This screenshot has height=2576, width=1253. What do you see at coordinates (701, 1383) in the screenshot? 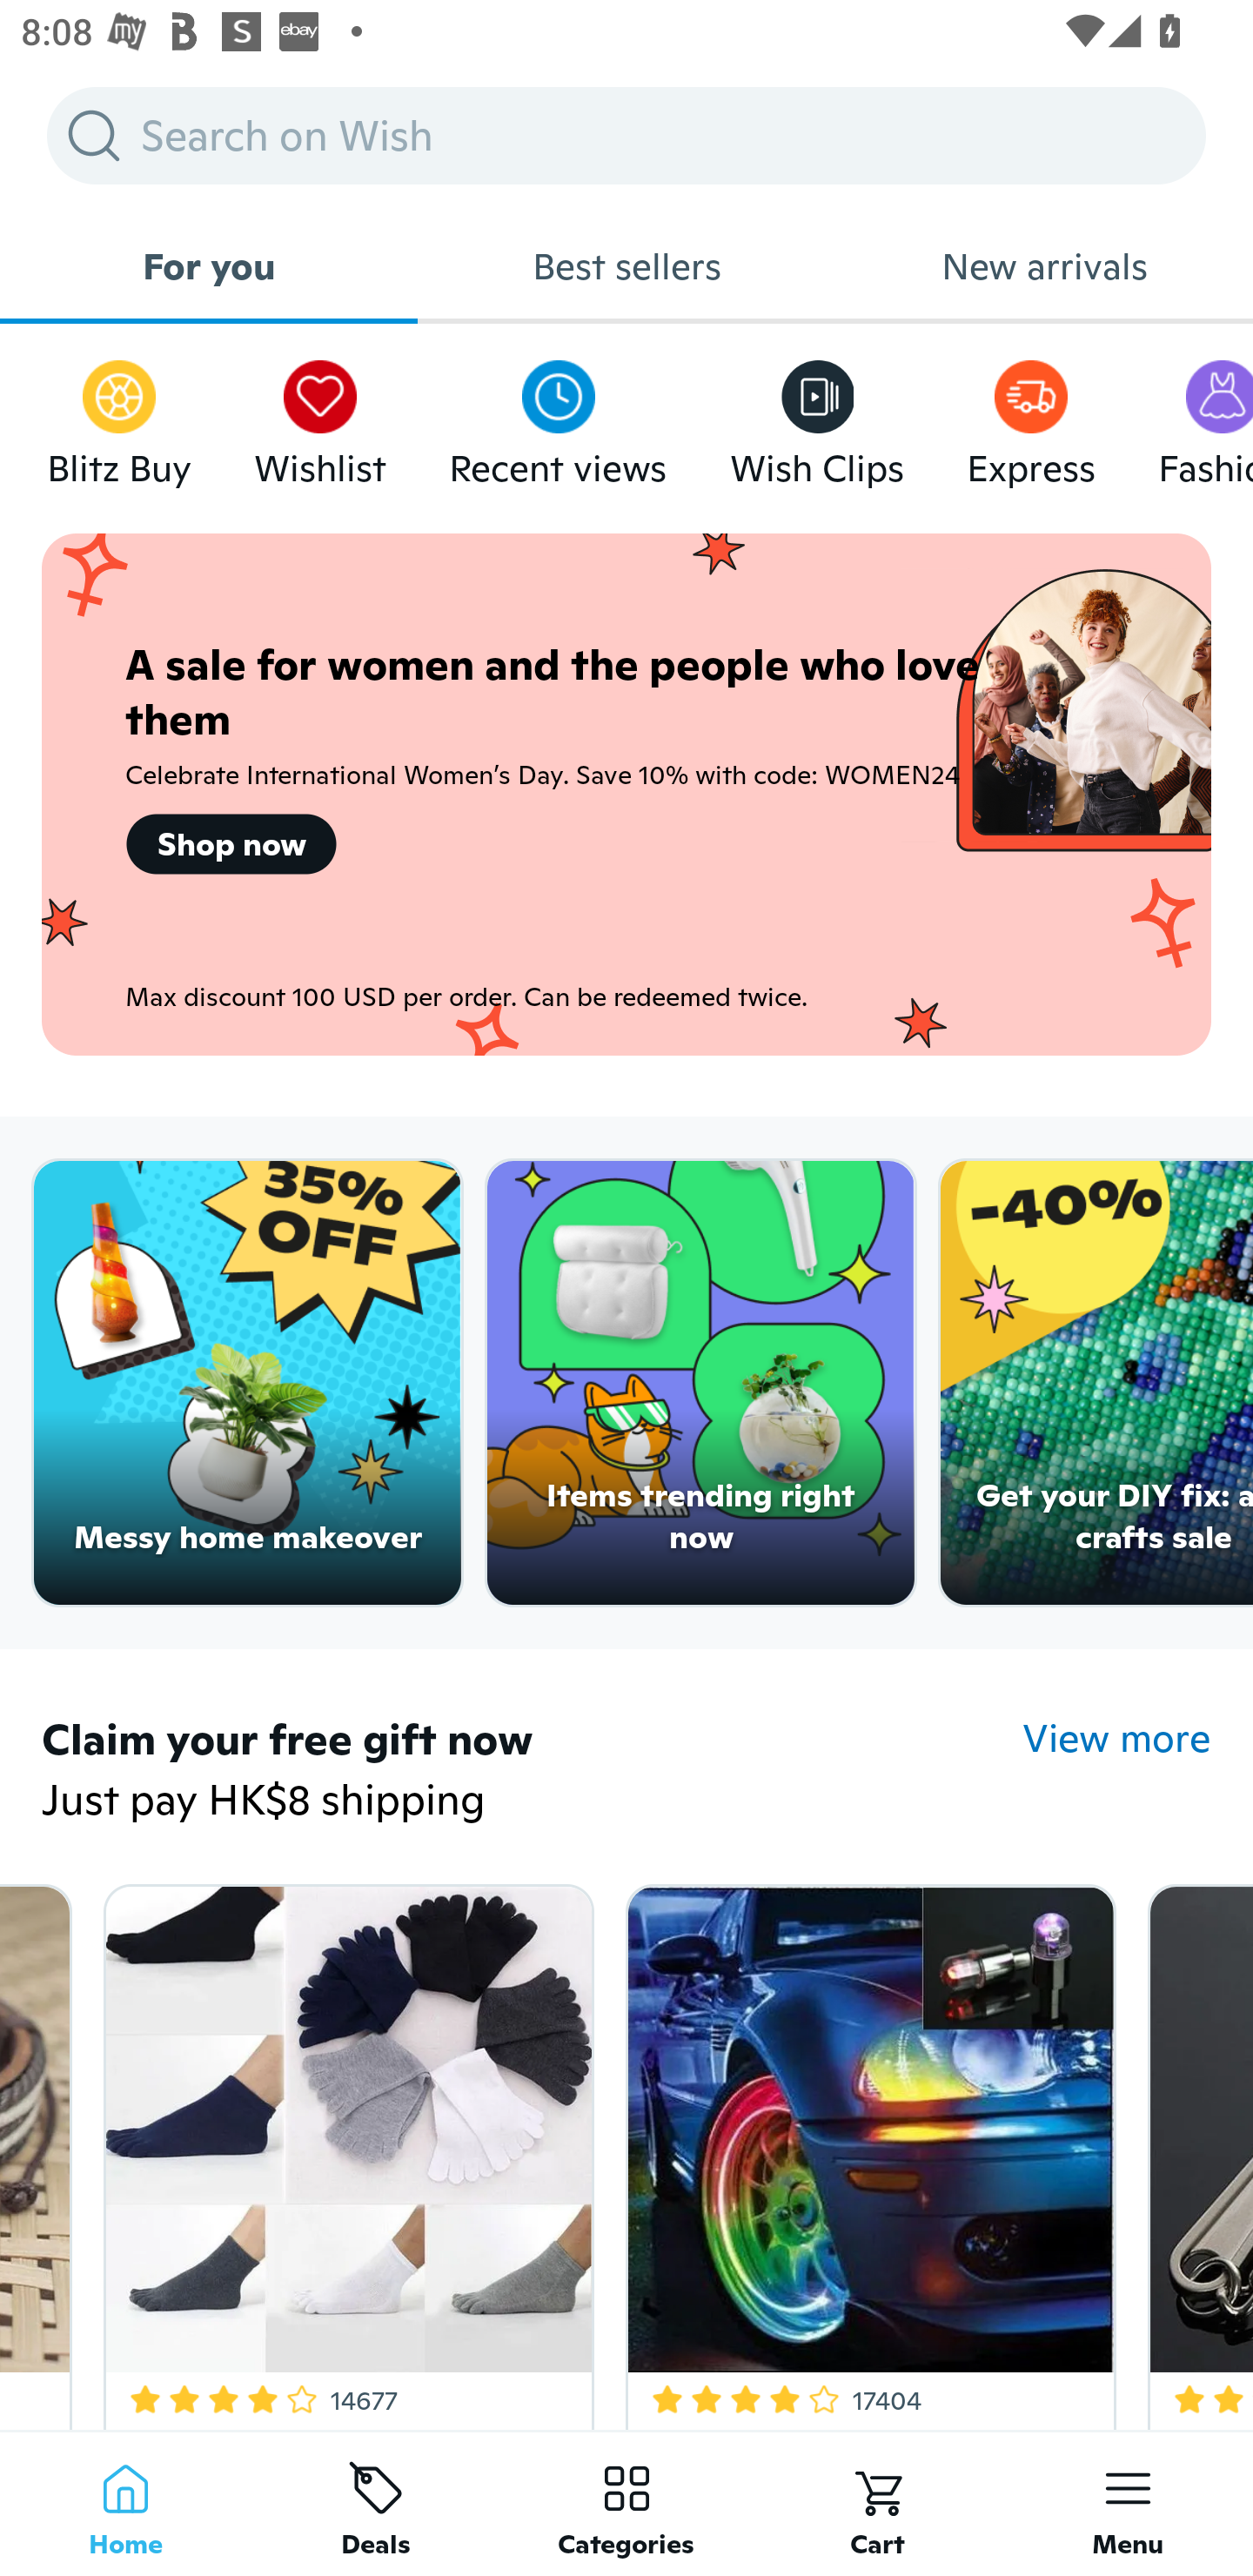
I see `Items trending right now` at bounding box center [701, 1383].